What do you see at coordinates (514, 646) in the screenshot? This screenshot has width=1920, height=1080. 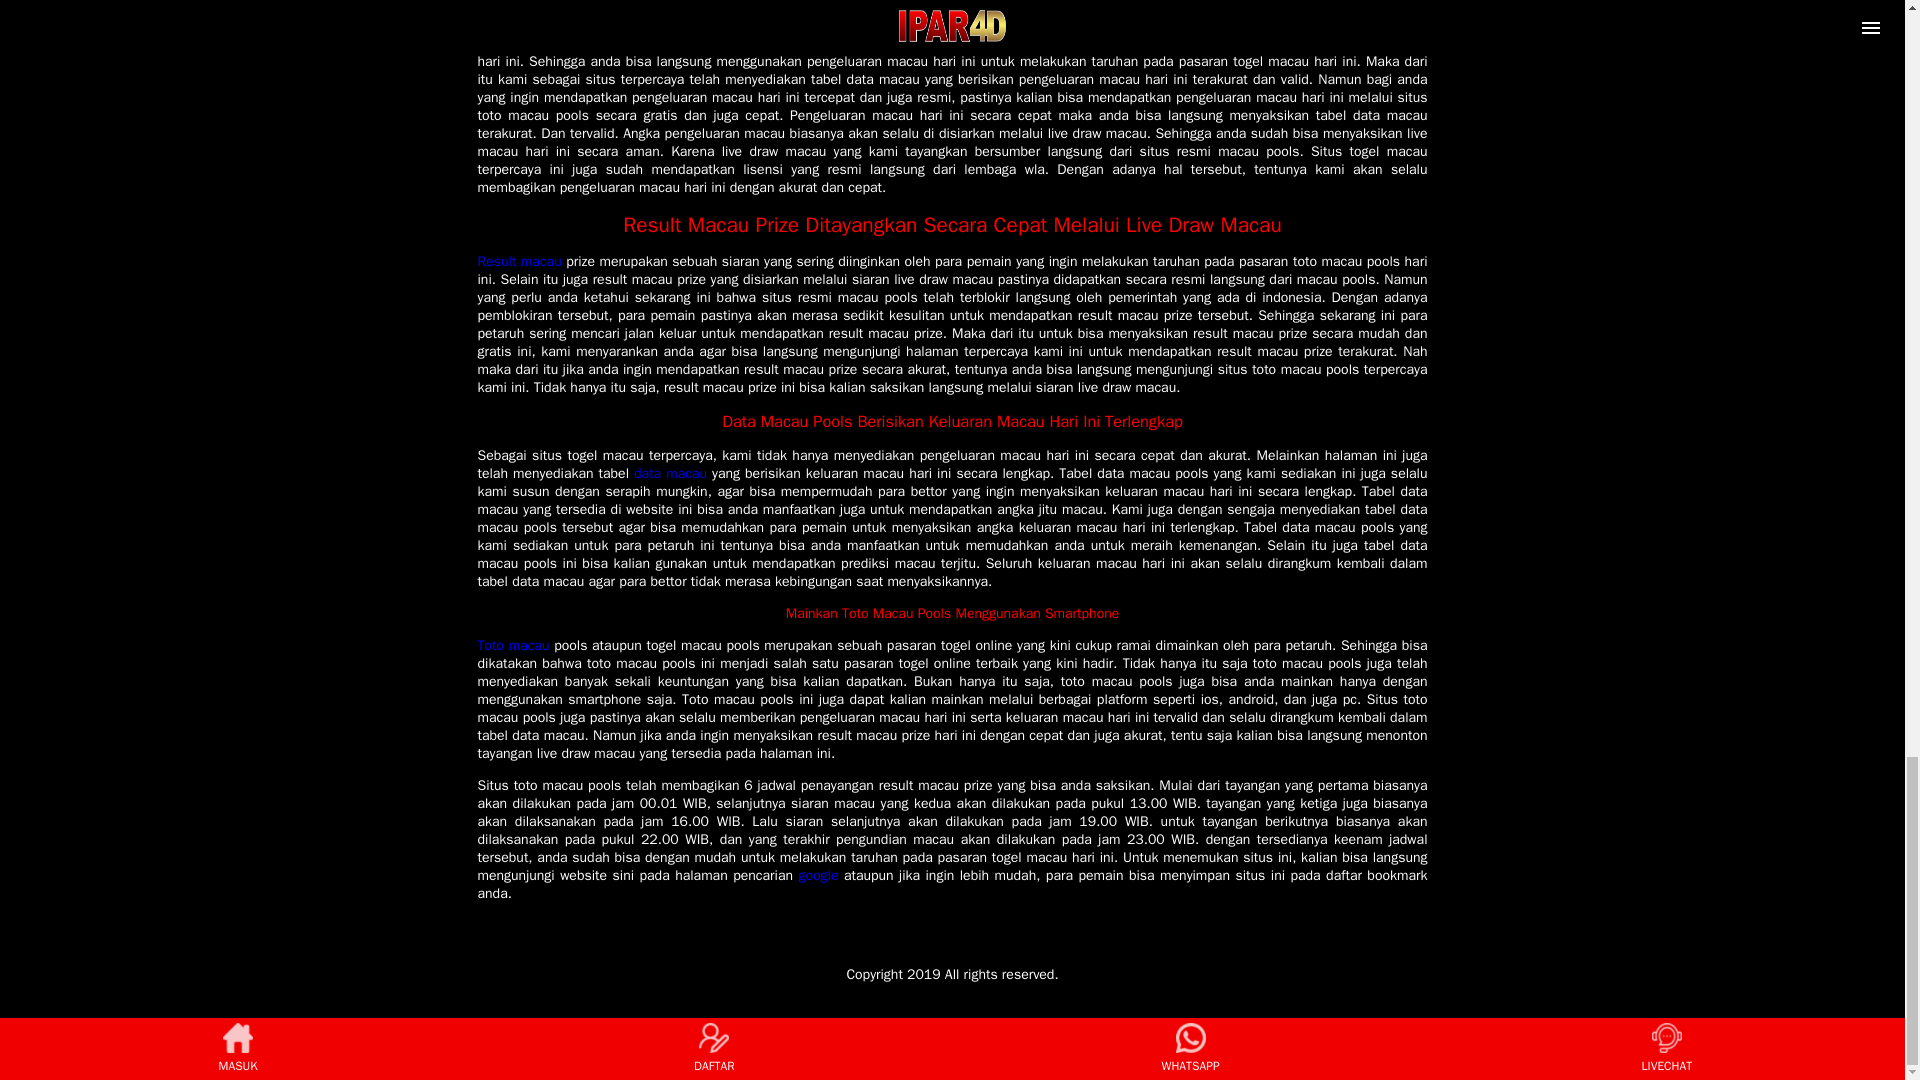 I see `Toto macau` at bounding box center [514, 646].